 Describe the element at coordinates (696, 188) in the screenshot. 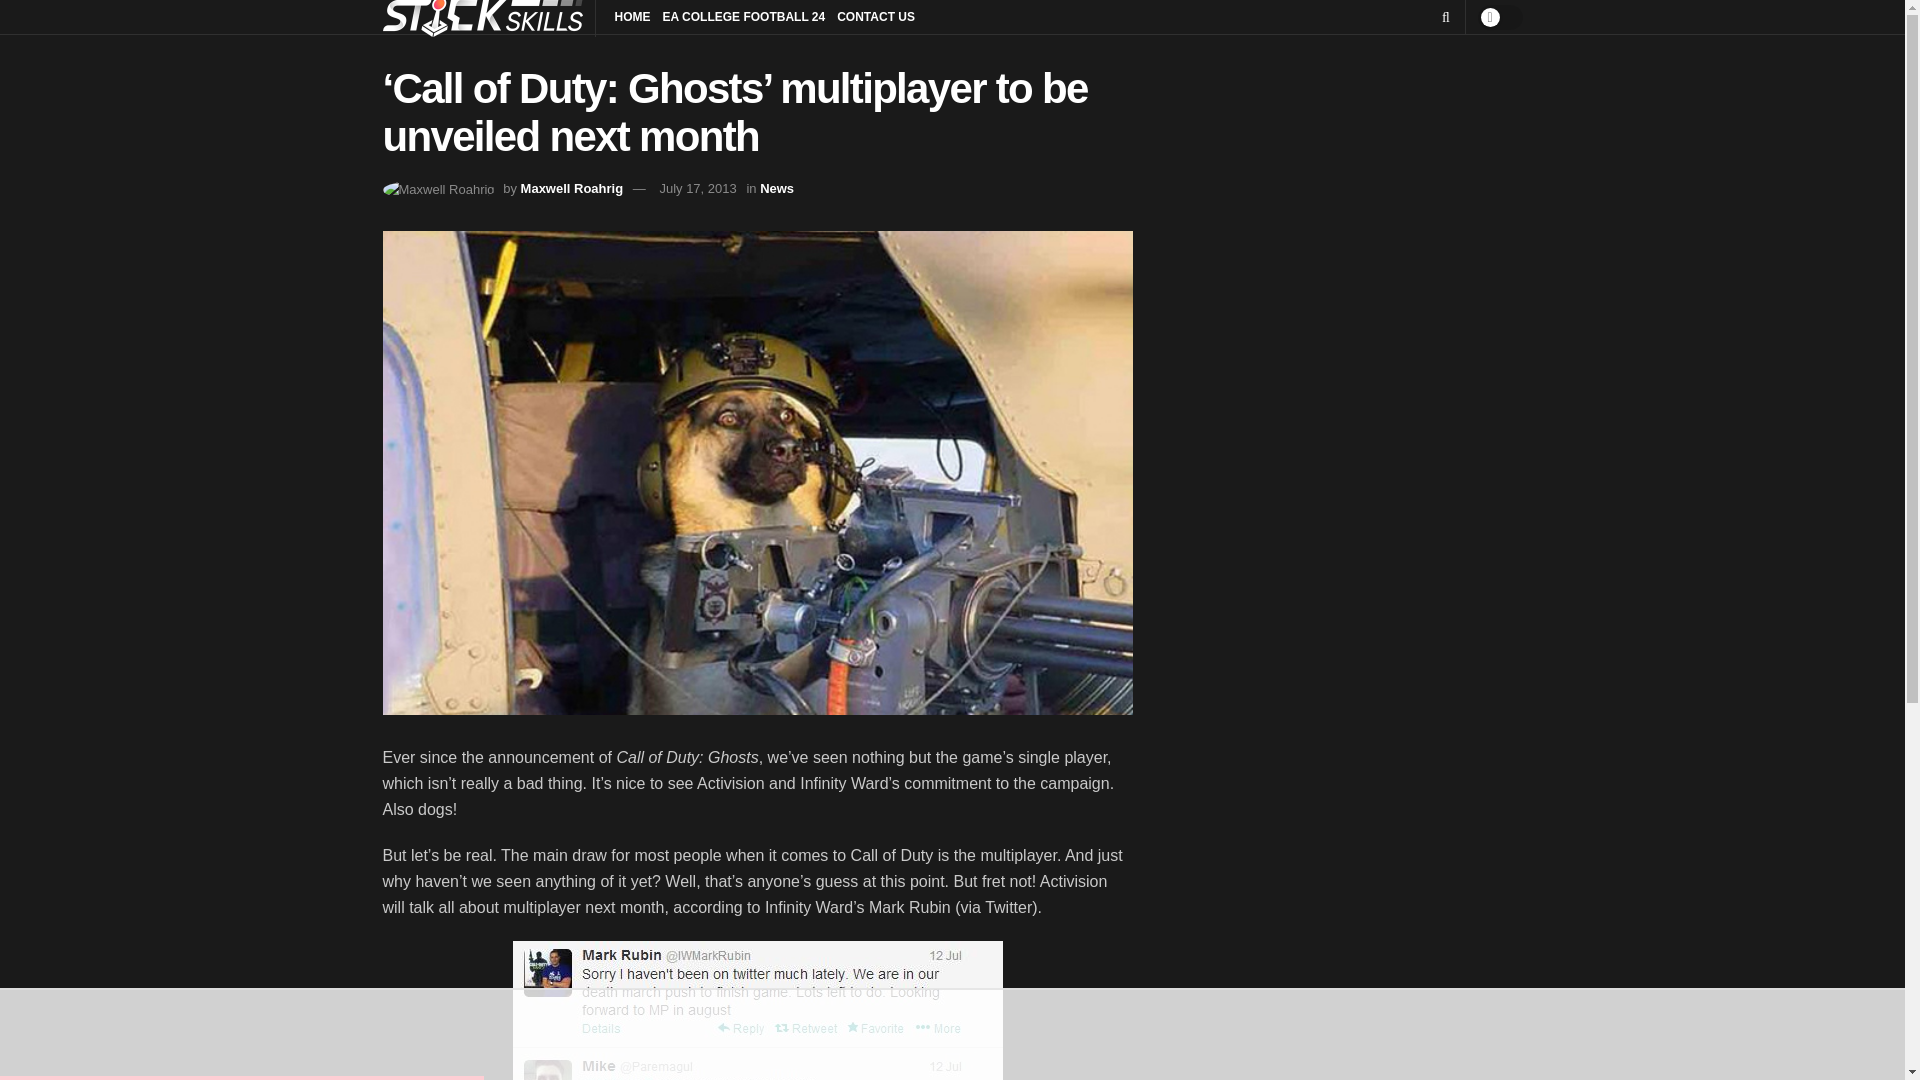

I see `July 17, 2013` at that location.